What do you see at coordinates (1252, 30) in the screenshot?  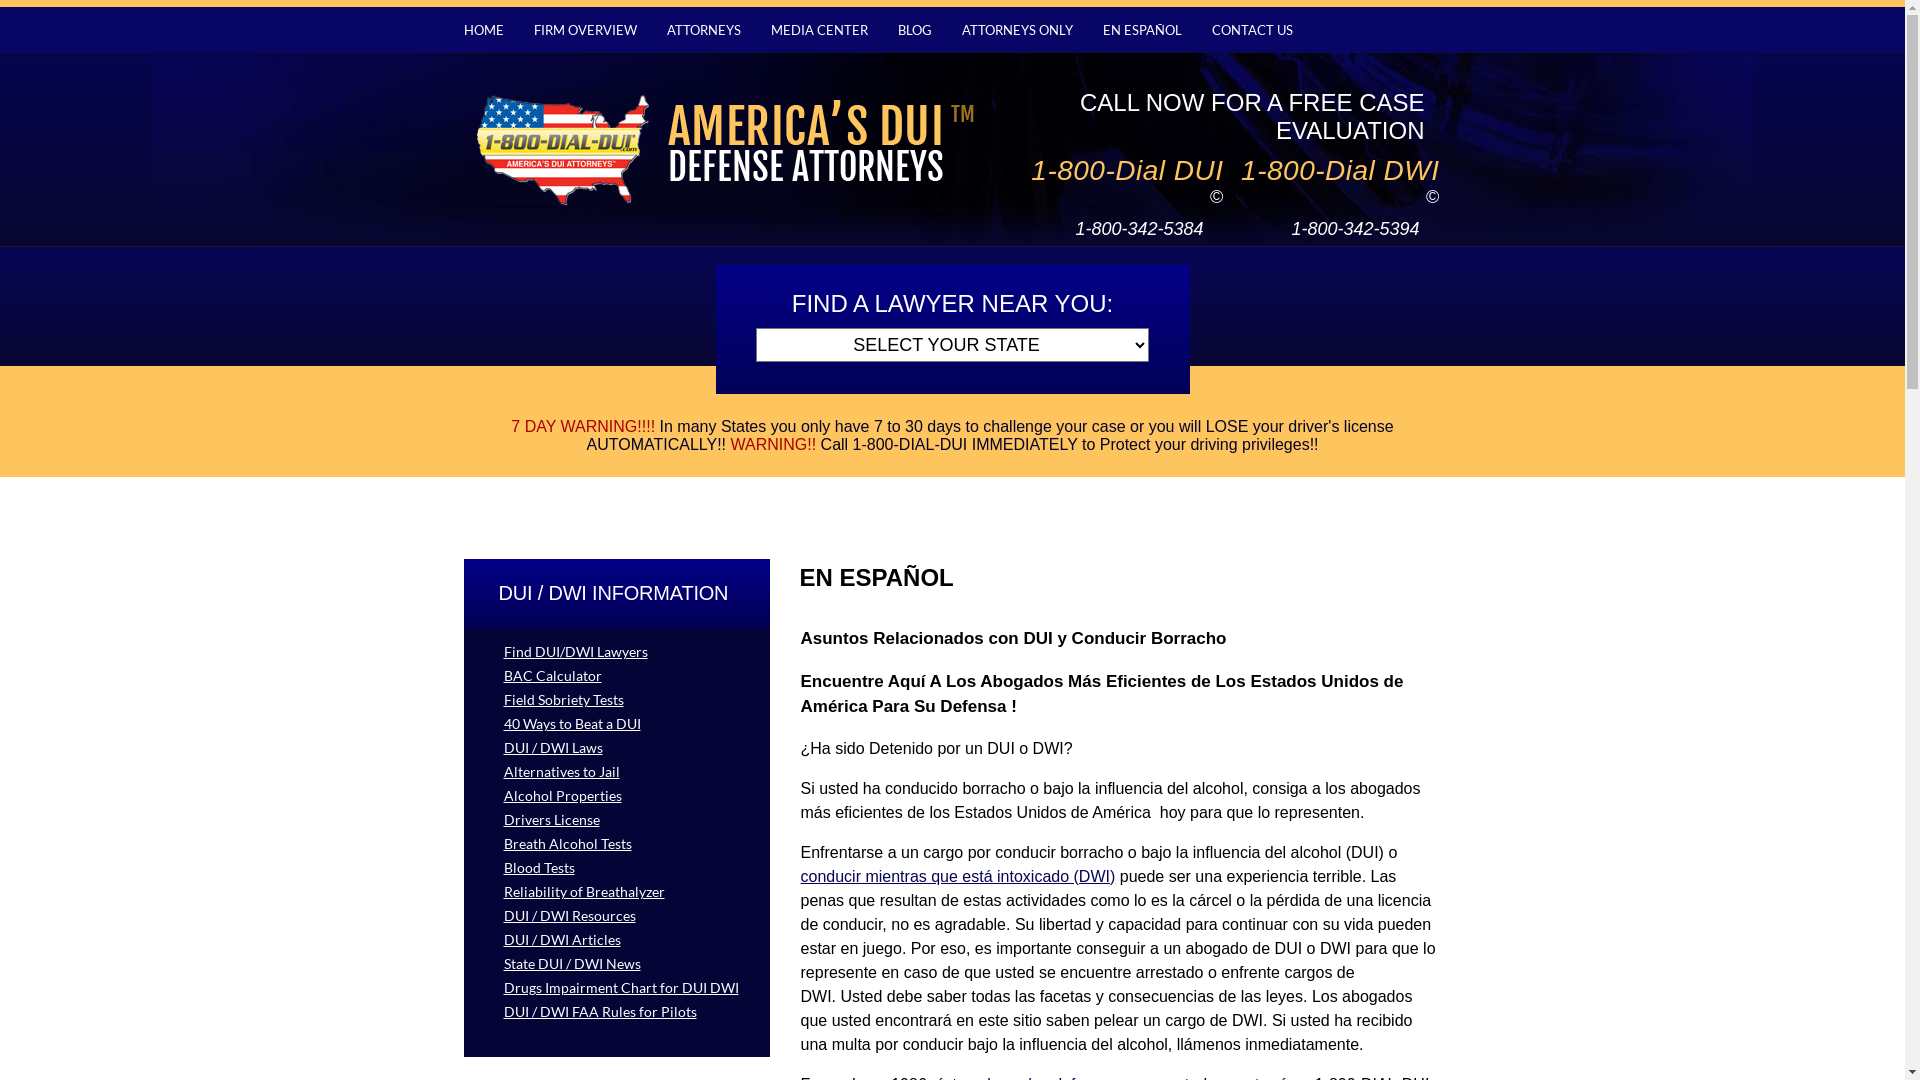 I see `CONTACT US` at bounding box center [1252, 30].